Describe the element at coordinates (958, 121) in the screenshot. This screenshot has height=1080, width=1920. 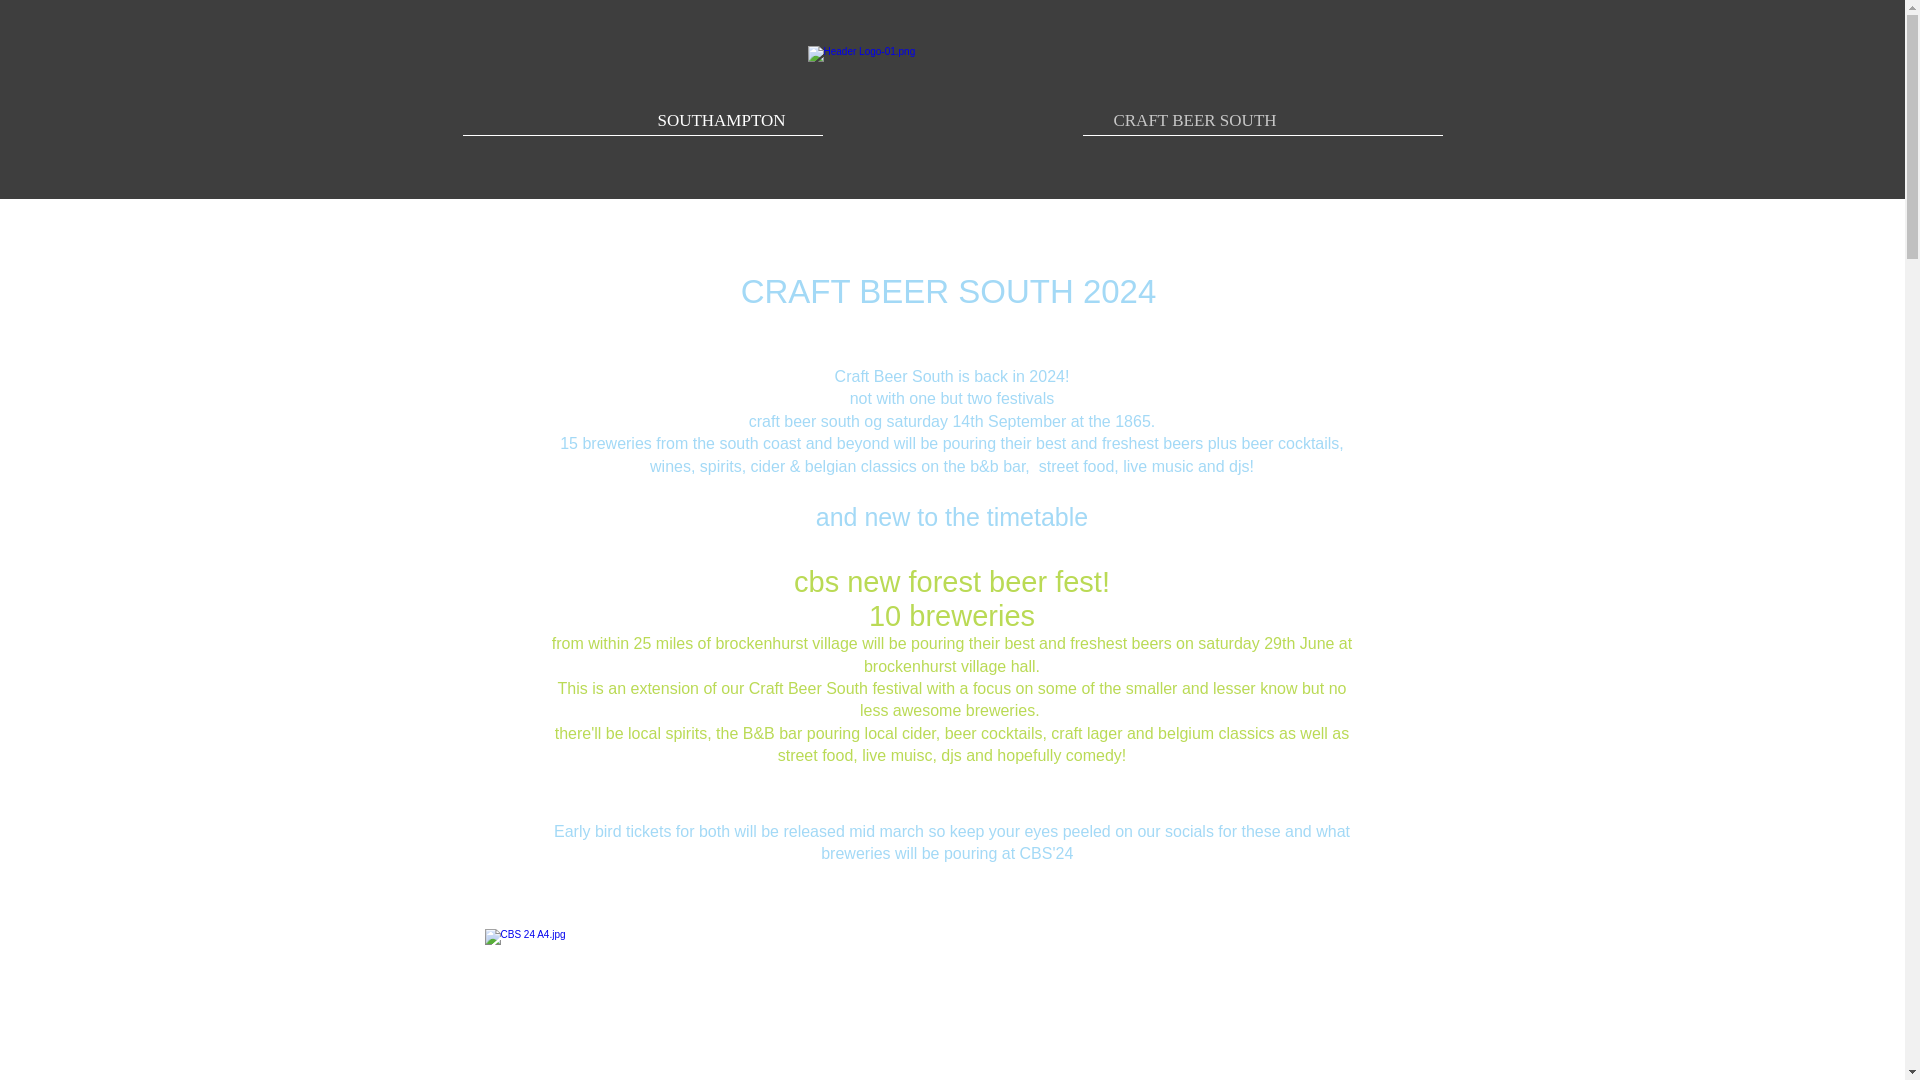
I see `Header Logo-01.png` at that location.